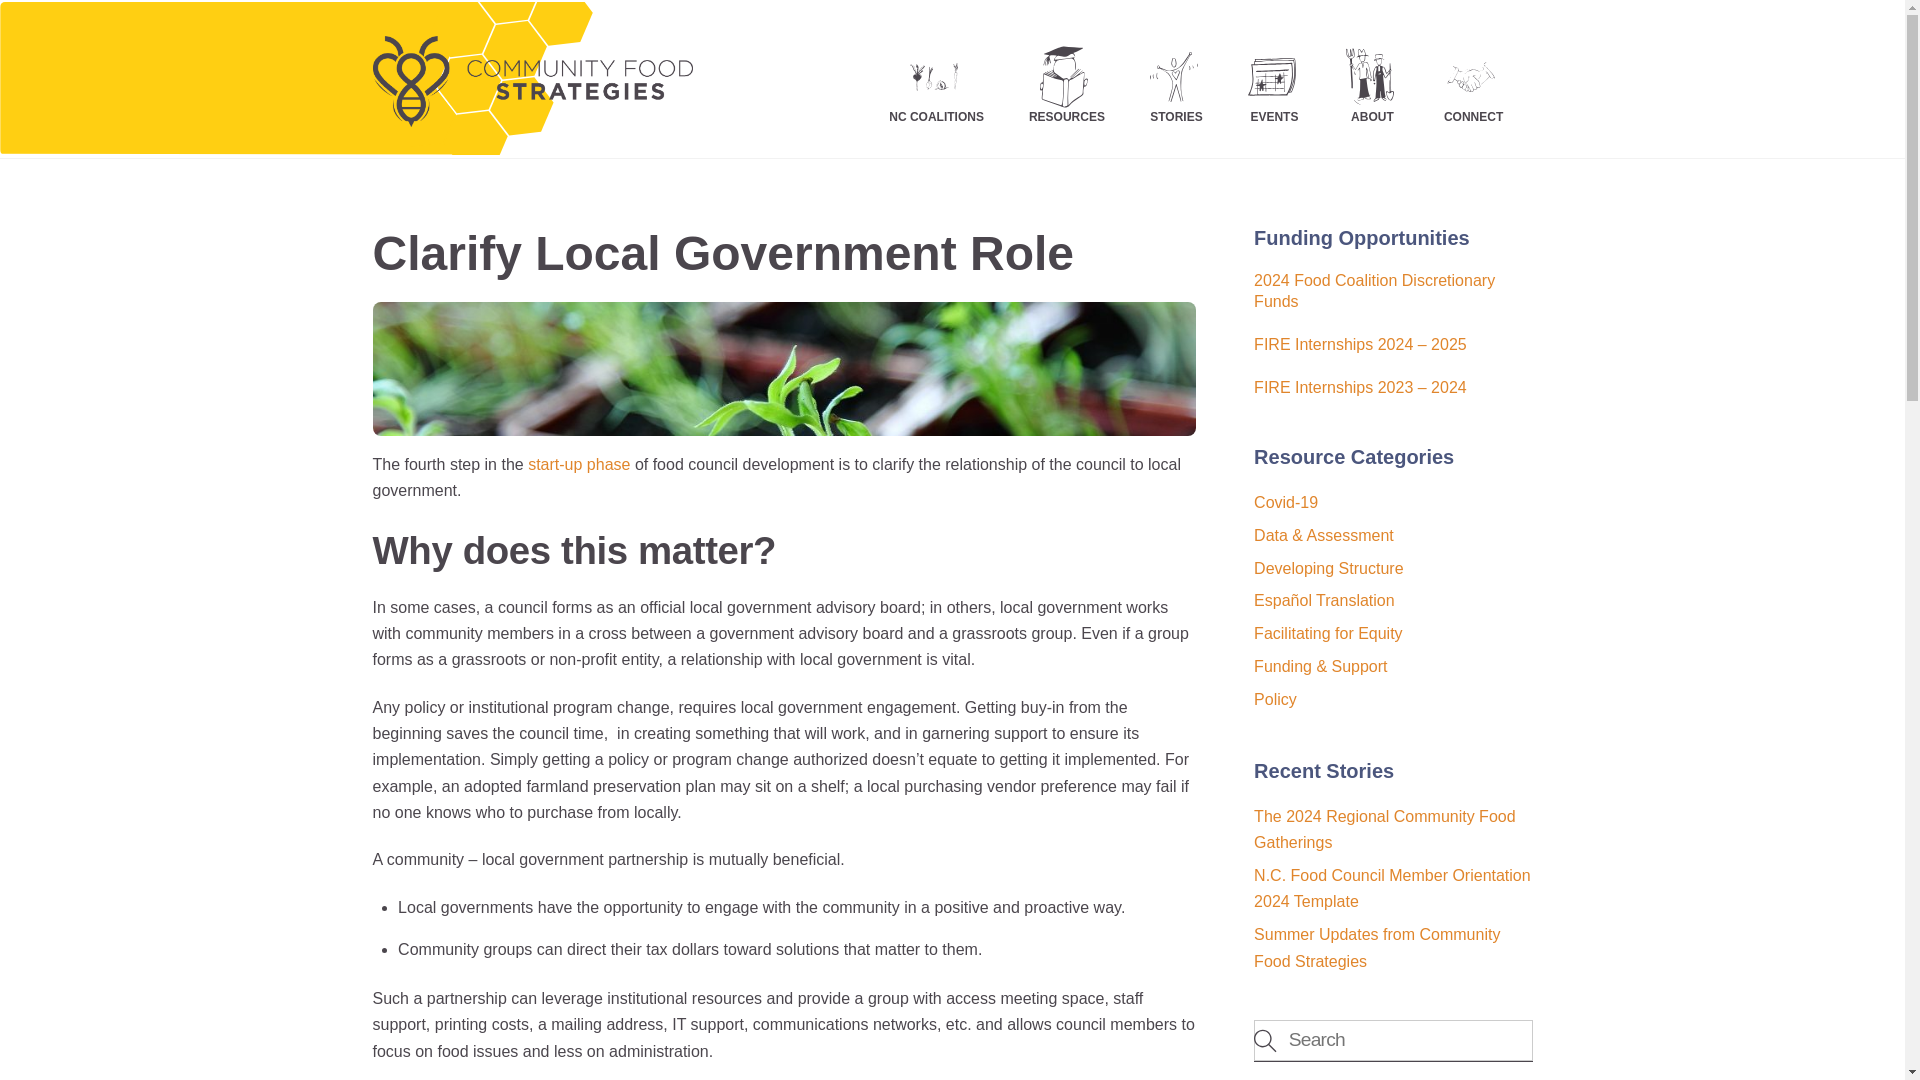 The height and width of the screenshot is (1080, 1920). What do you see at coordinates (532, 114) in the screenshot?
I see `Community Food Strategies` at bounding box center [532, 114].